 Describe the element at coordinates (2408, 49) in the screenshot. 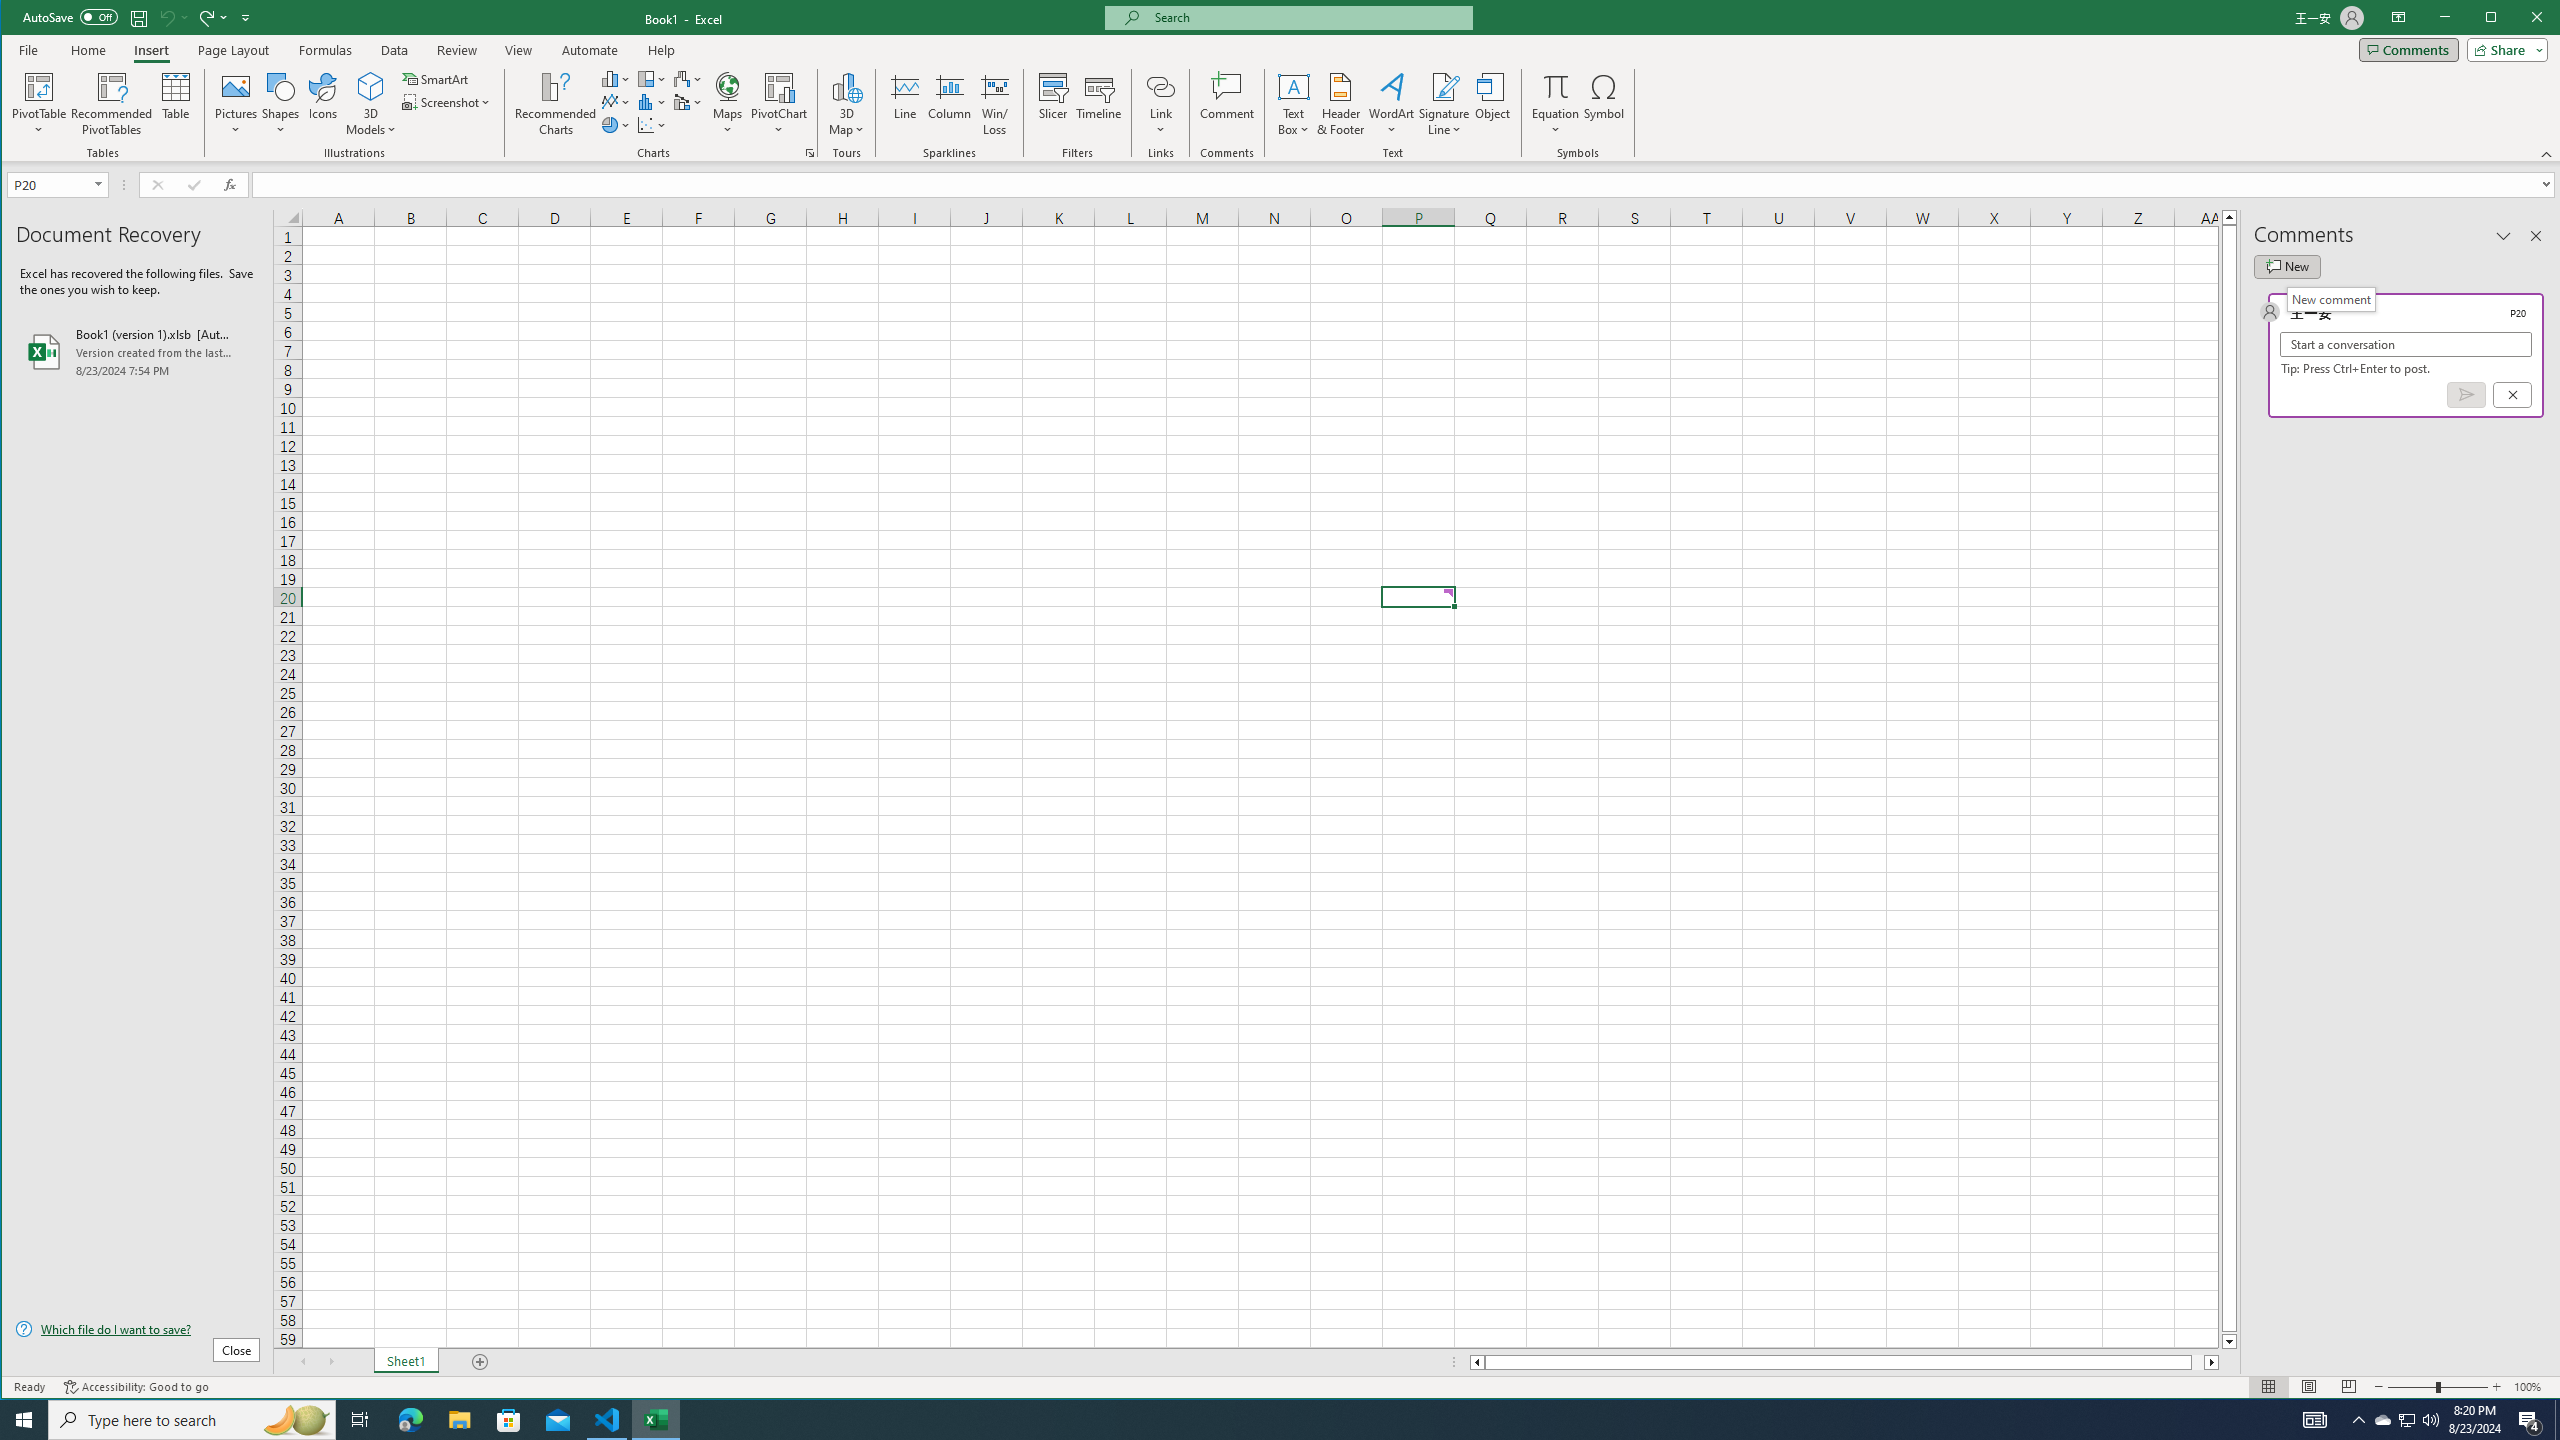

I see `Comments` at that location.